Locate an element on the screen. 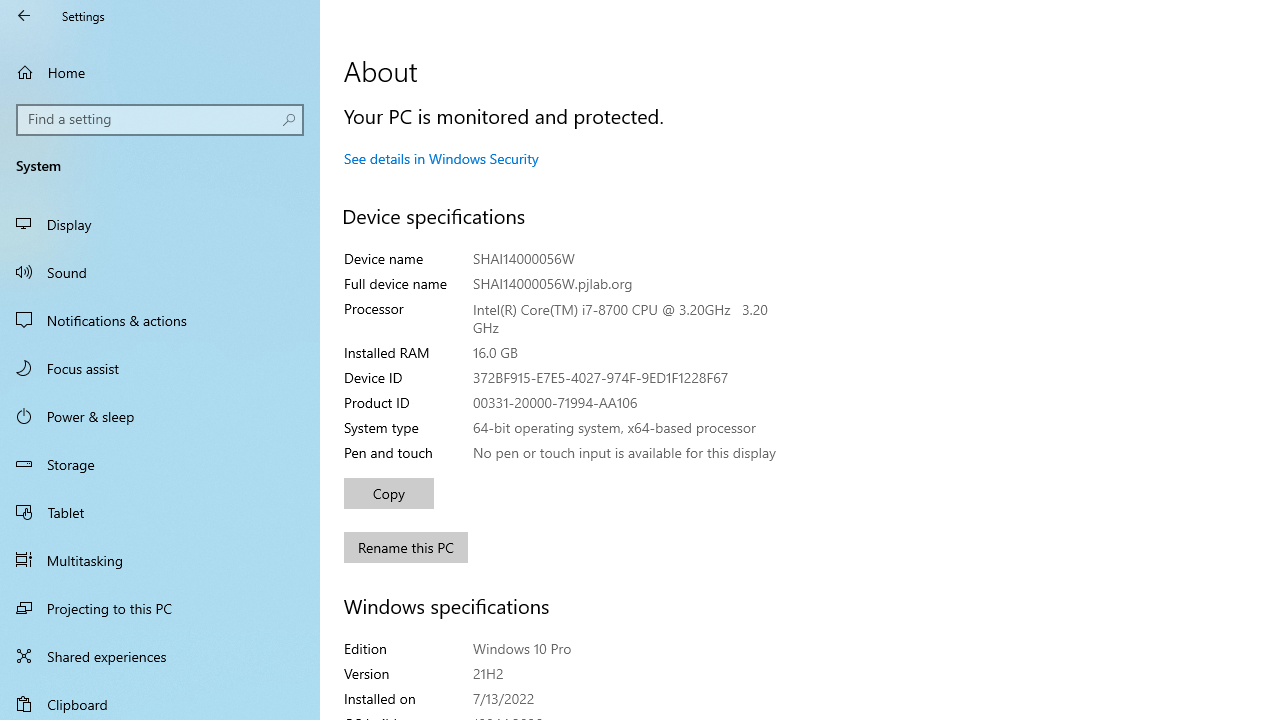 The image size is (1280, 720). Storage is located at coordinates (160, 464).